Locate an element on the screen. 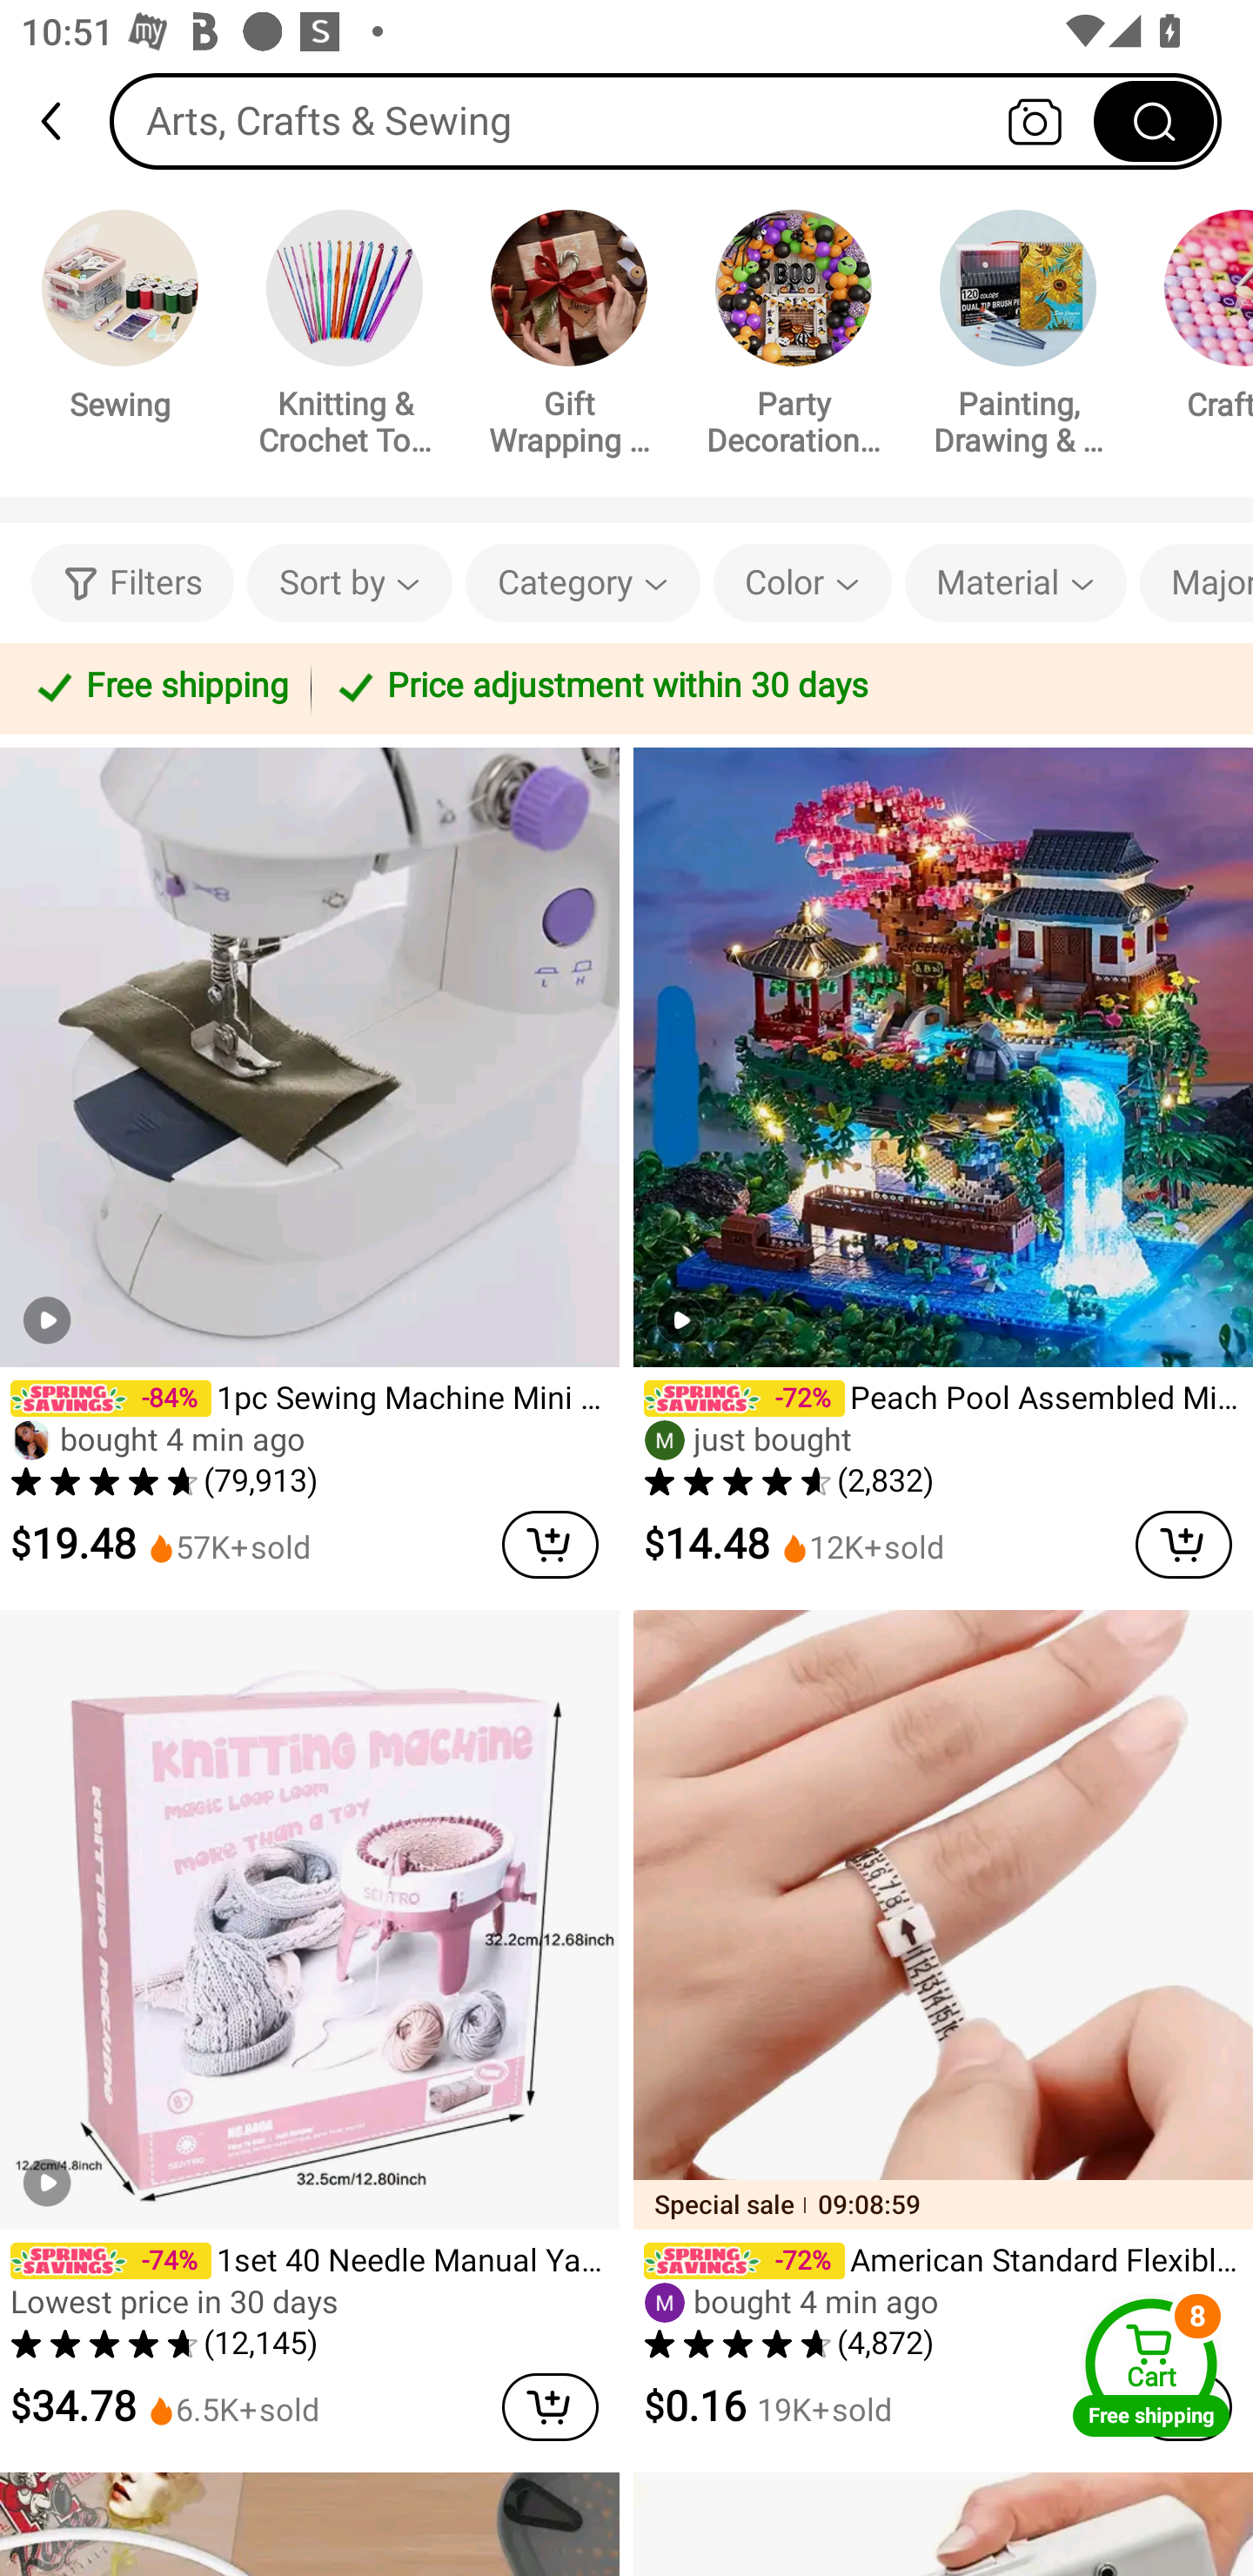 Image resolution: width=1253 pixels, height=2576 pixels. cart delete is located at coordinates (1183, 1544).